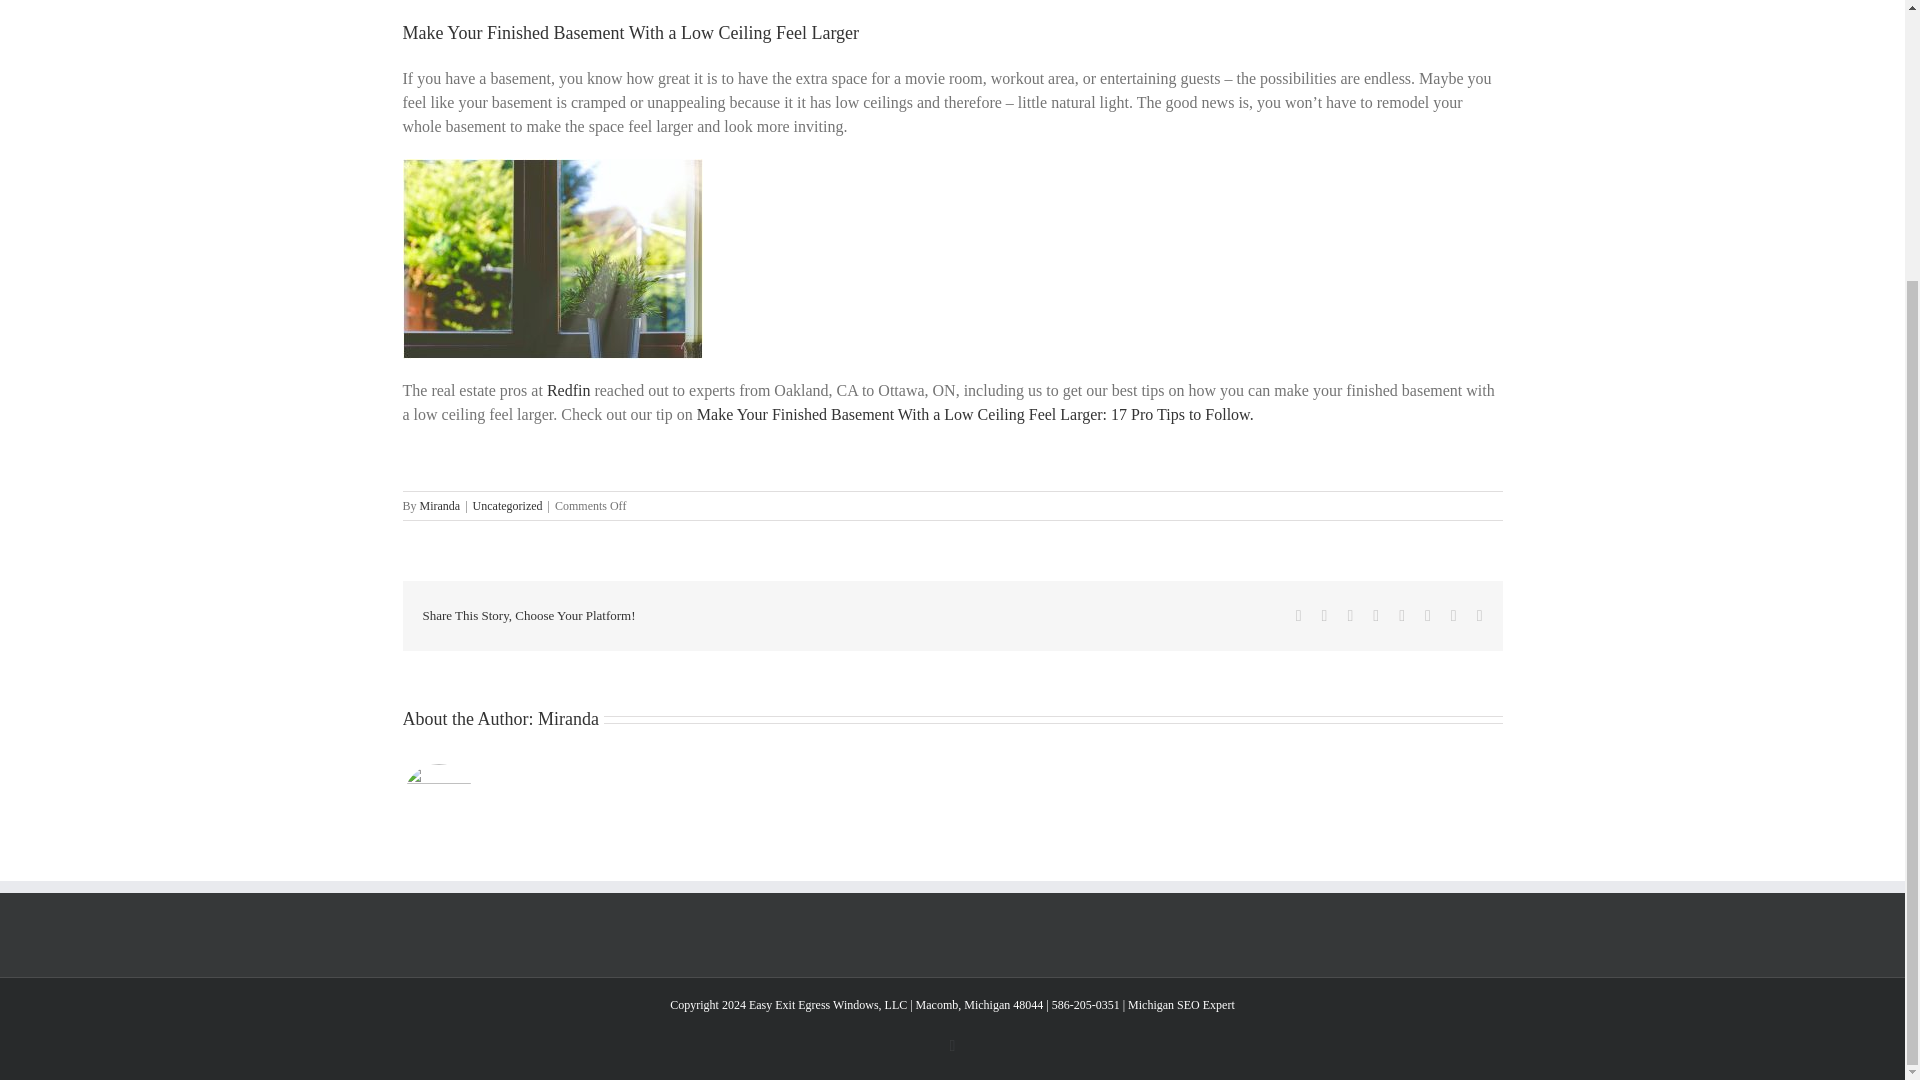 The image size is (1920, 1080). I want to click on Redfin, so click(569, 390).